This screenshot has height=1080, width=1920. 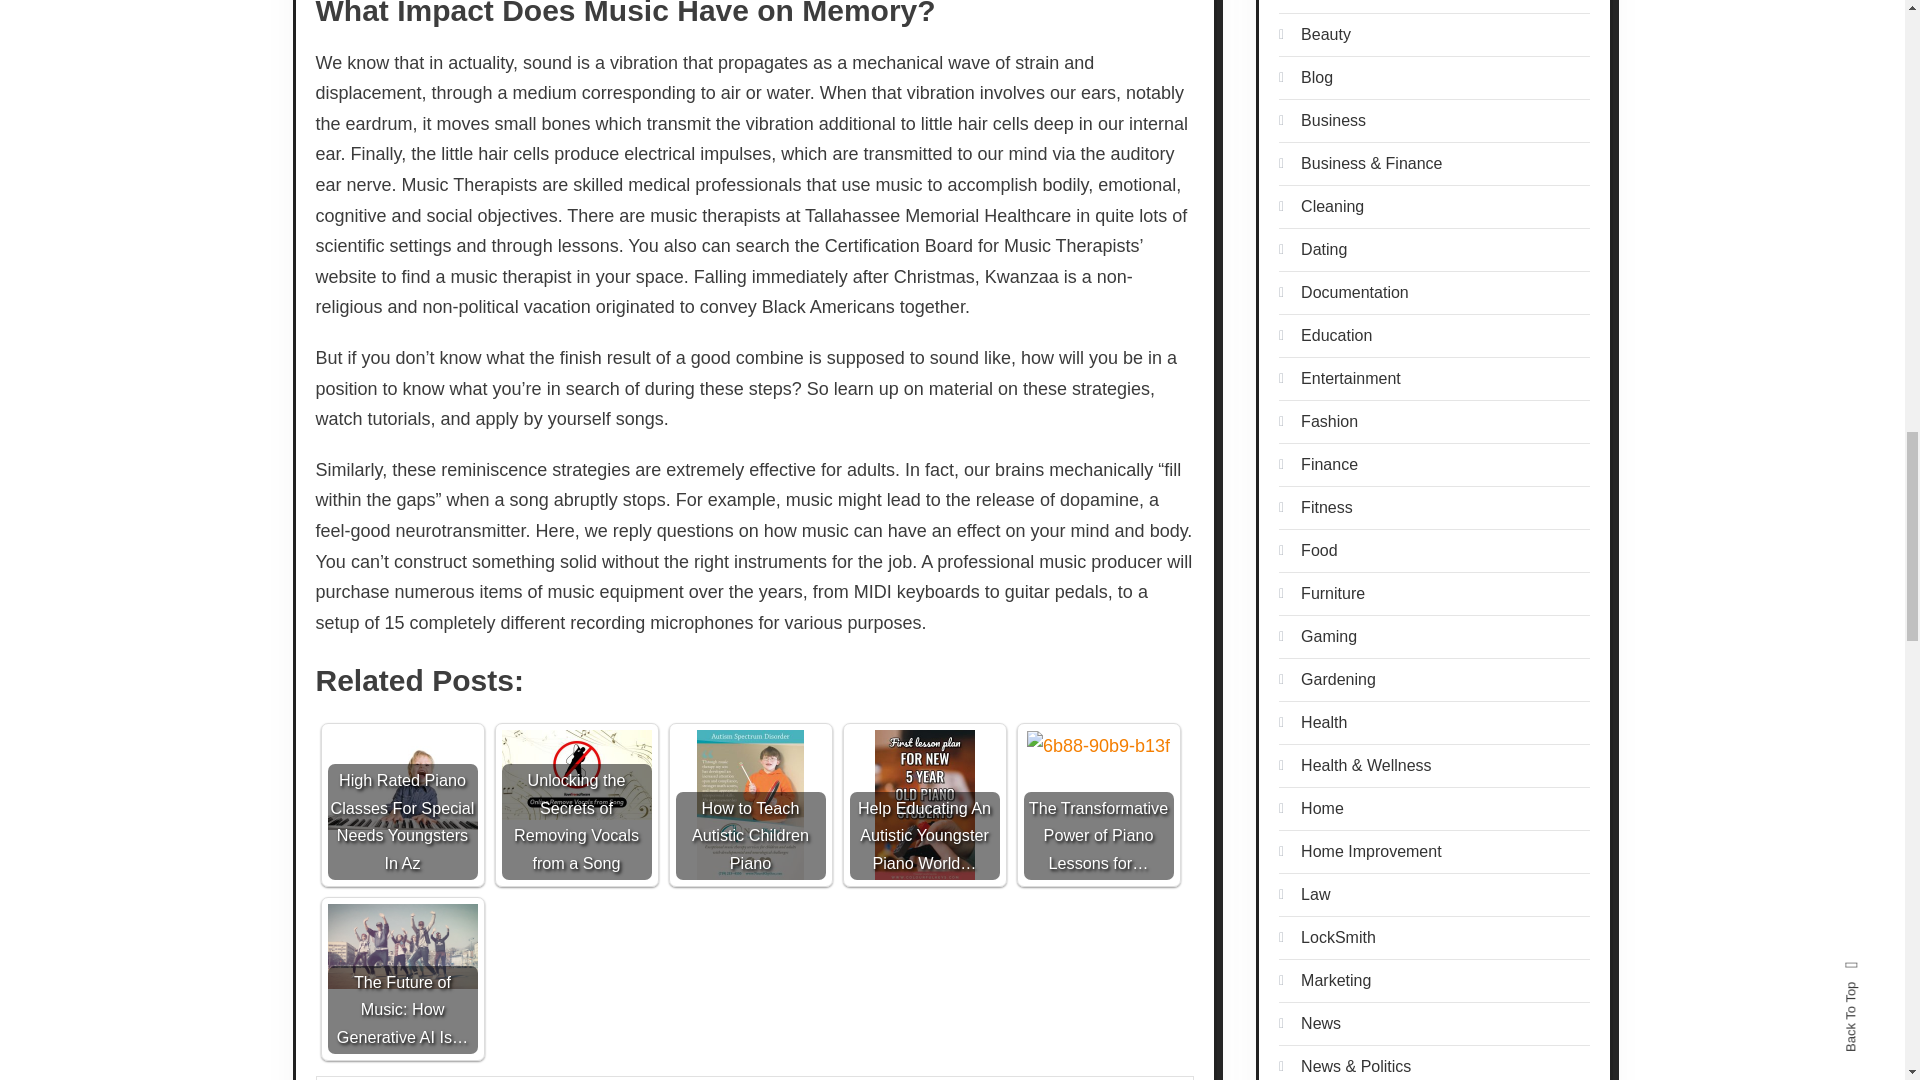 I want to click on High Rated Piano Classes For Special Needs Youngsters In Az, so click(x=403, y=780).